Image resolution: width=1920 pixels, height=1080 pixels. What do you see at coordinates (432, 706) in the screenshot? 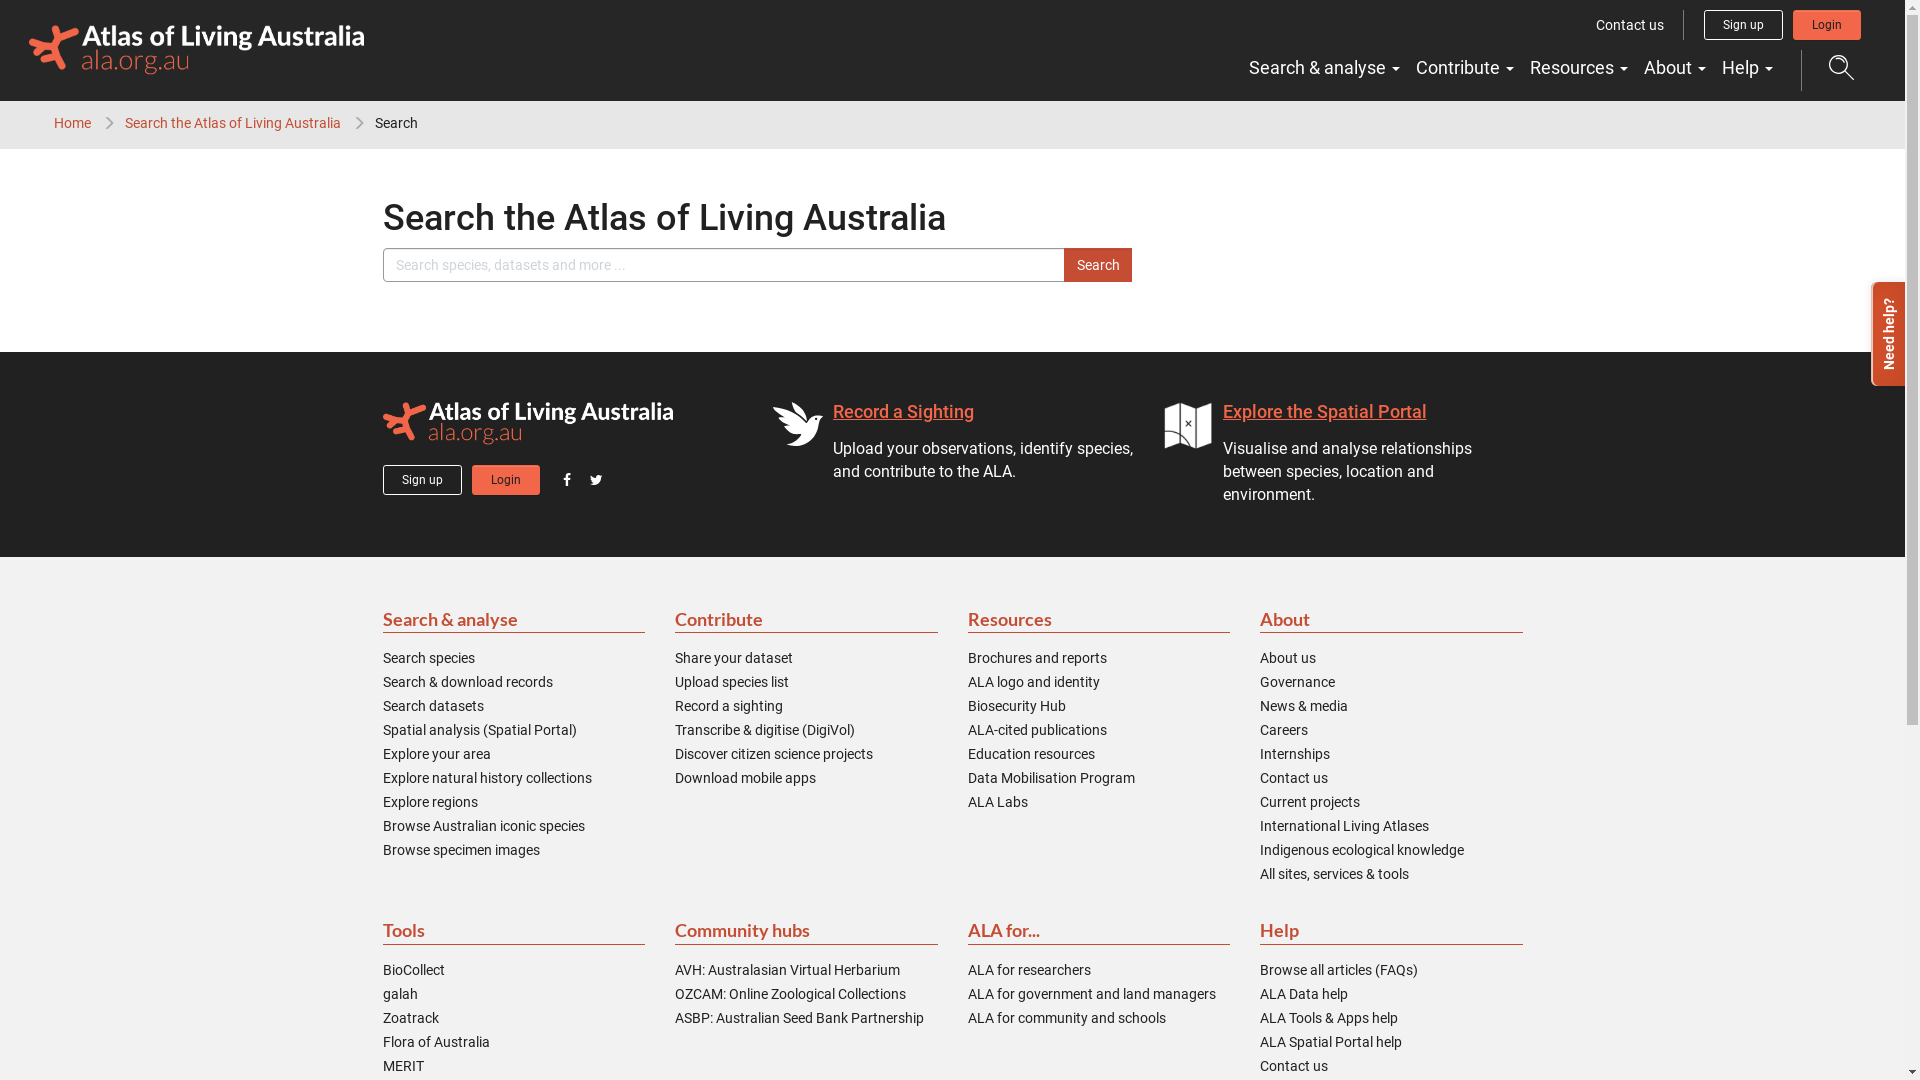
I see `Search datasets` at bounding box center [432, 706].